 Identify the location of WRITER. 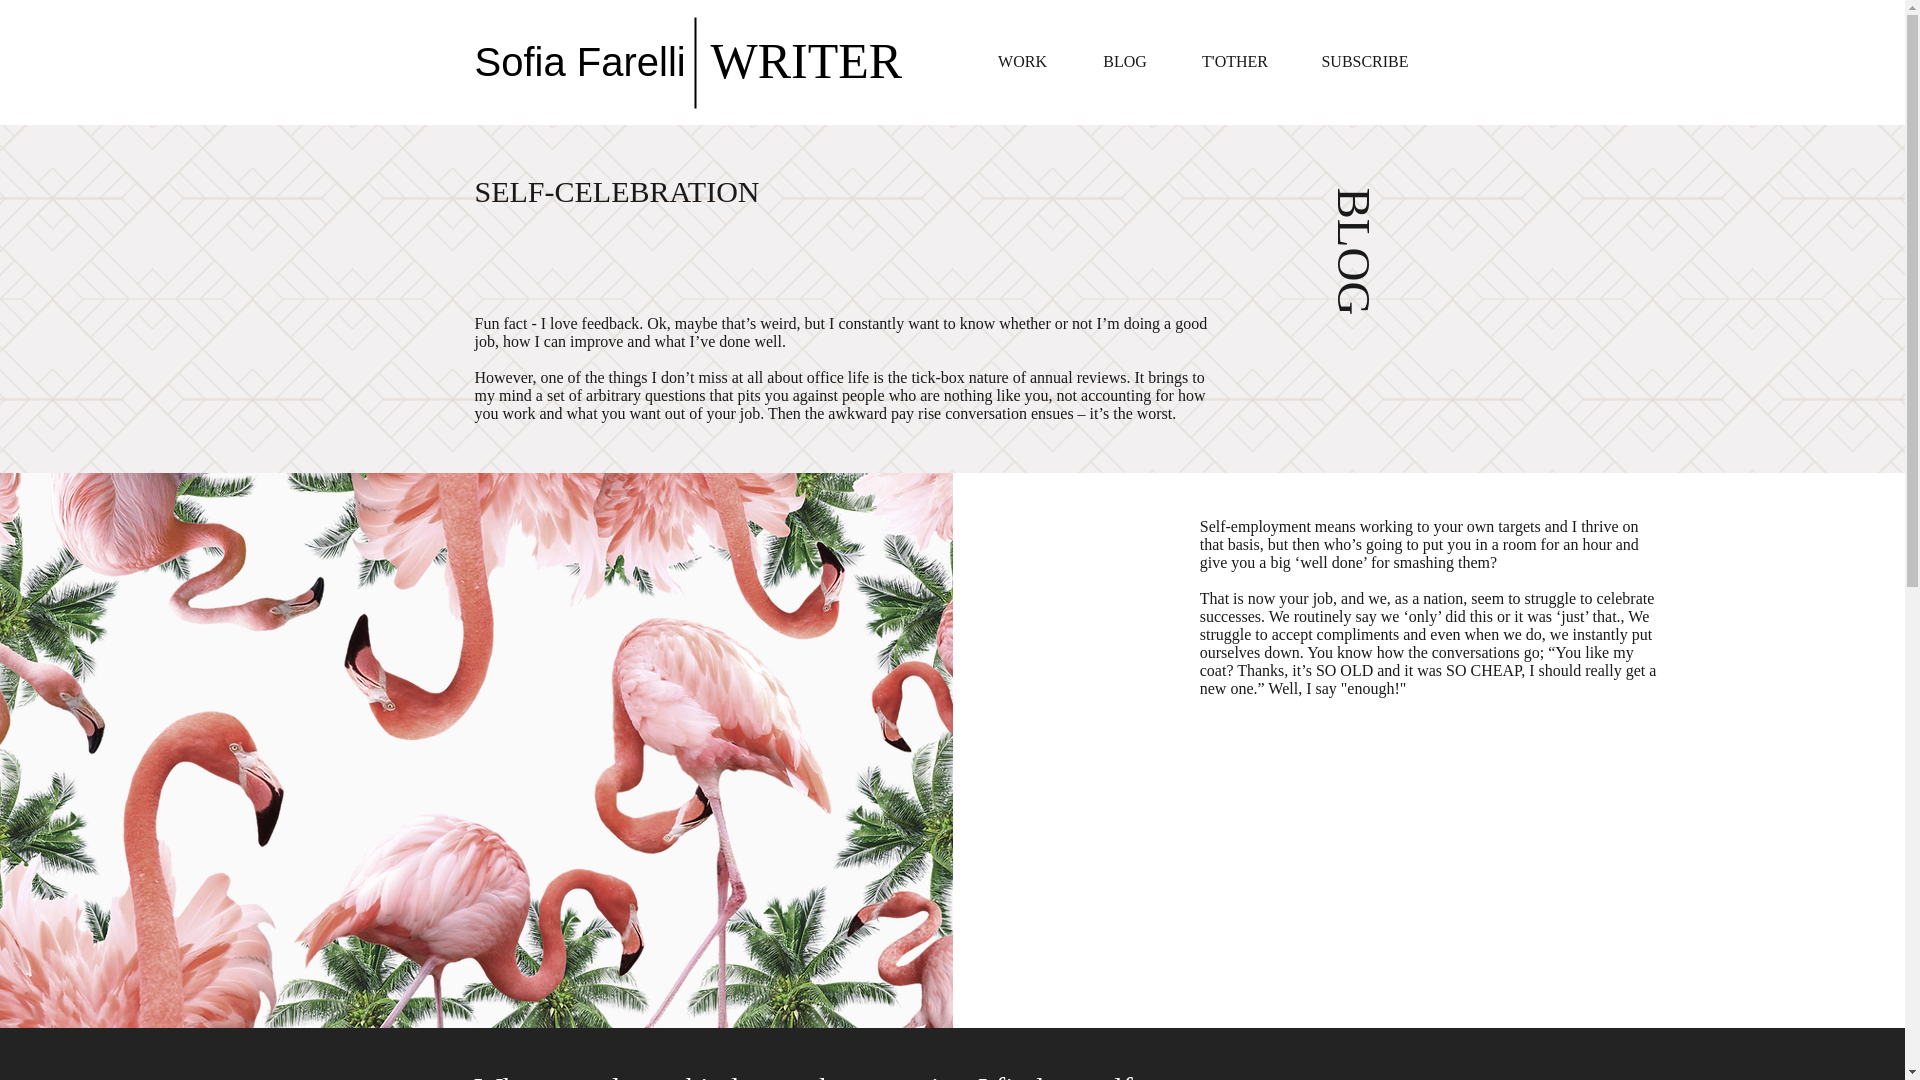
(806, 60).